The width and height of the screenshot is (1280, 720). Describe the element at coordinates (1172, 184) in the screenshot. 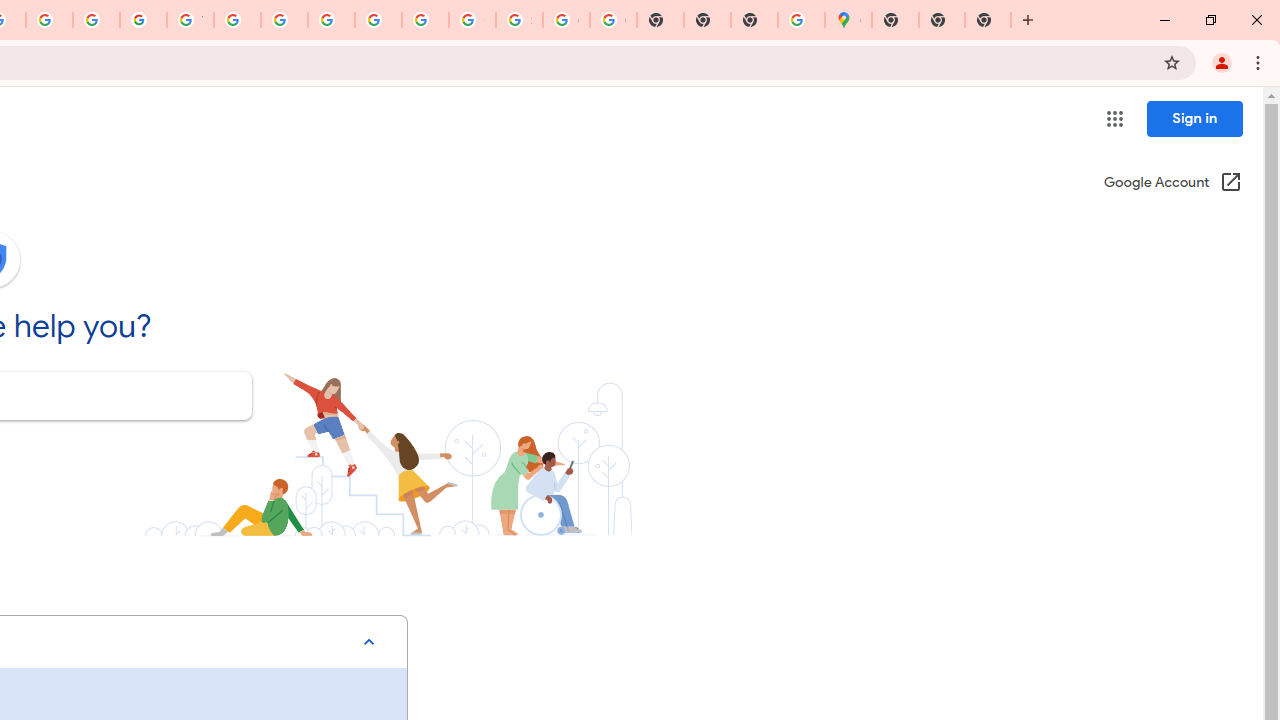

I see `Google Account (Open in a new window)` at that location.